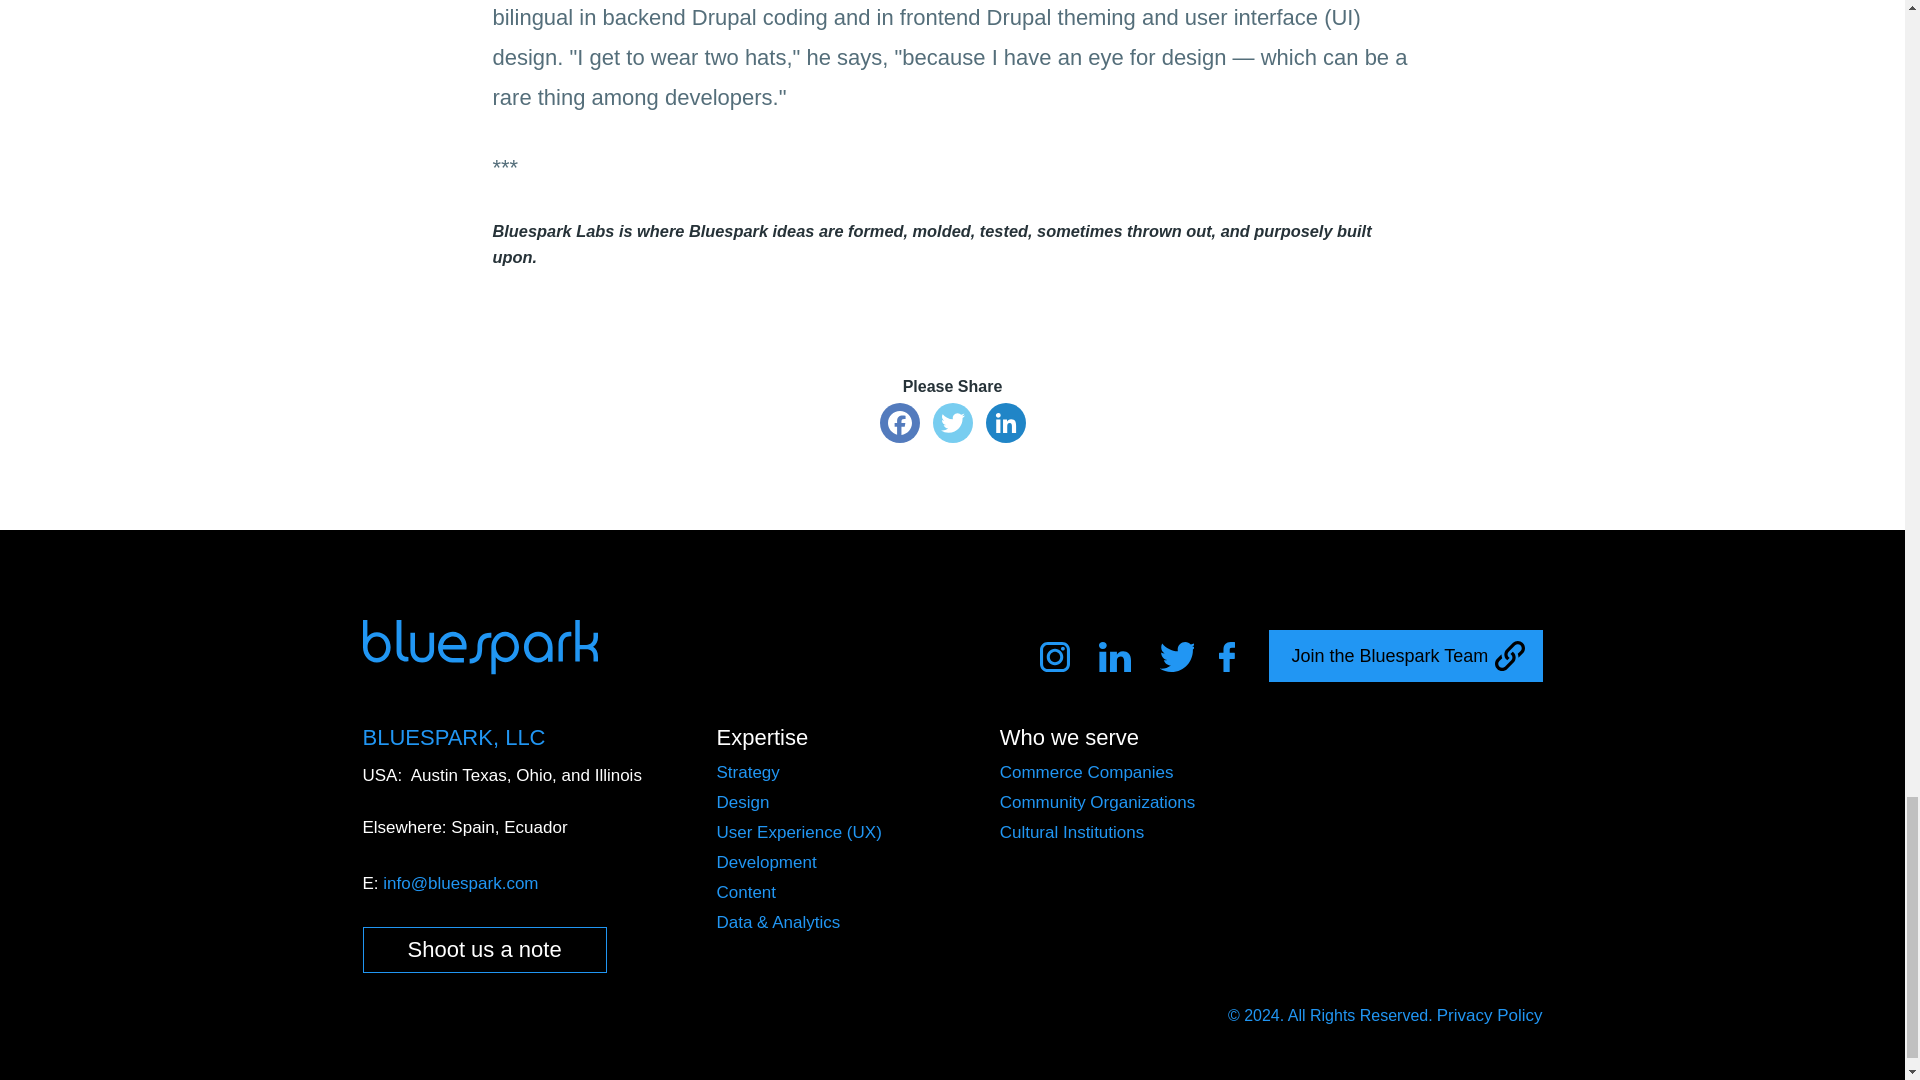  Describe the element at coordinates (899, 425) in the screenshot. I see `Facebook` at that location.